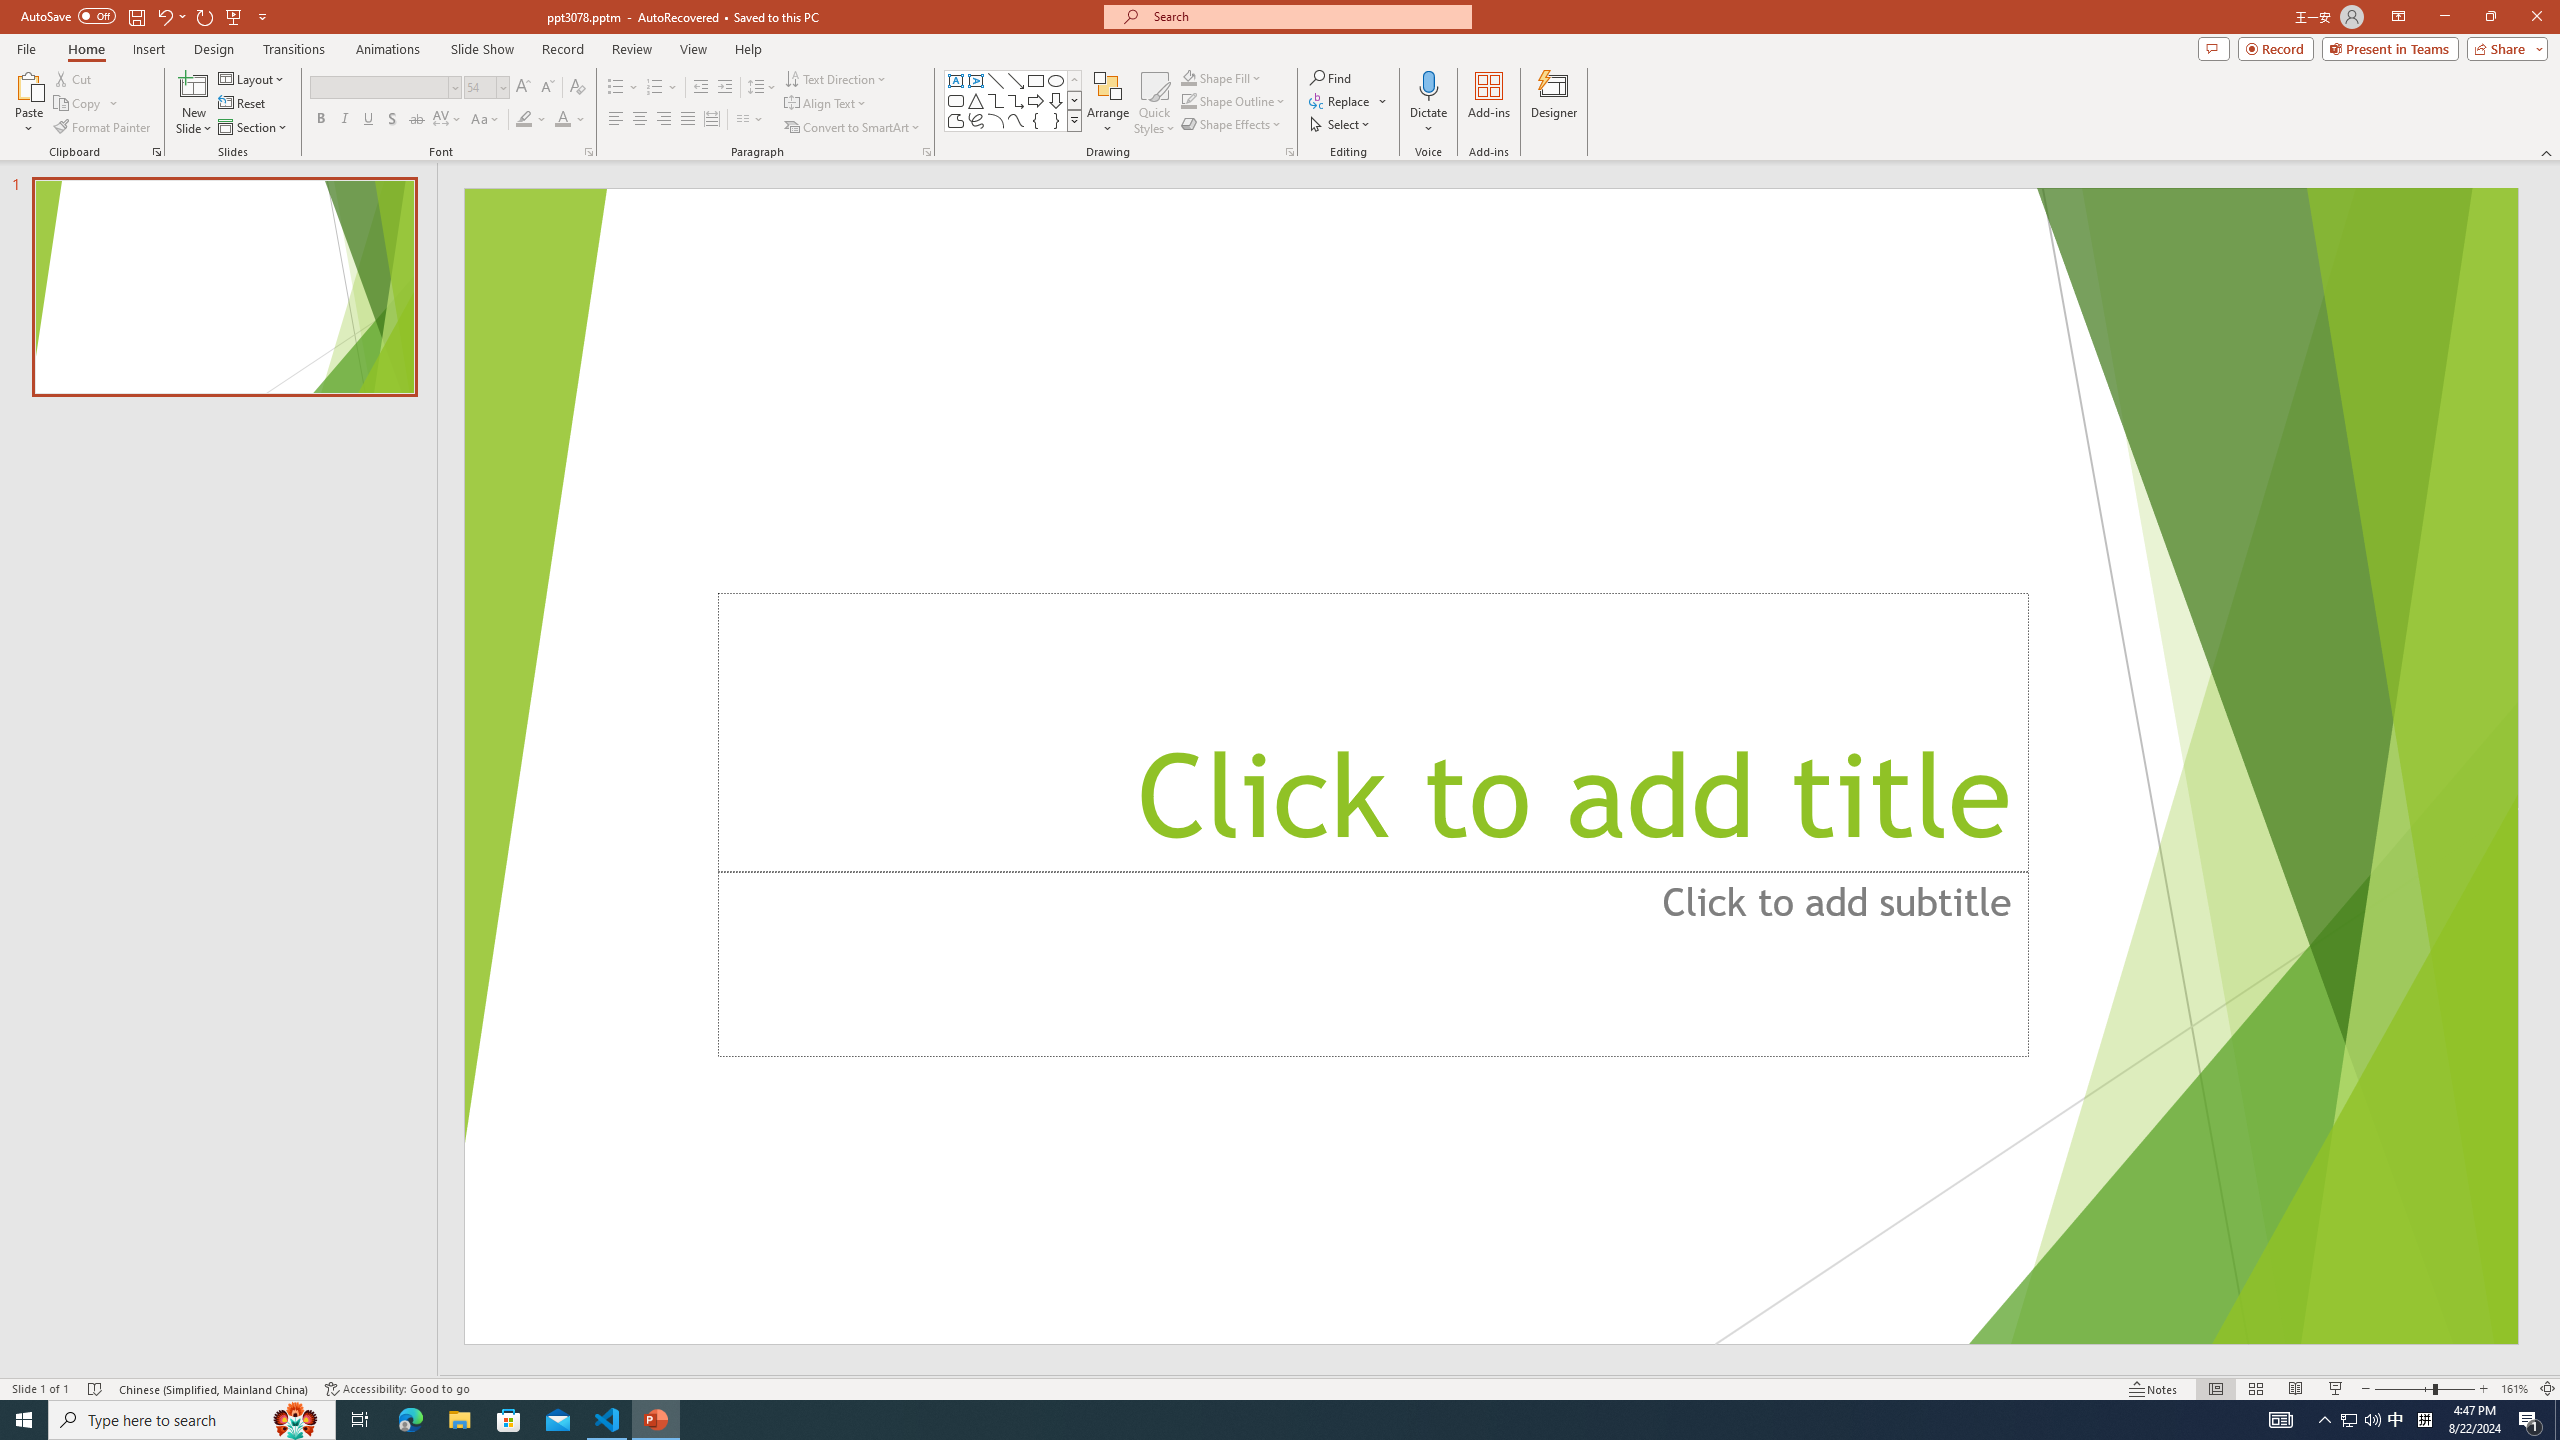 The width and height of the screenshot is (2560, 1440). What do you see at coordinates (2484, 1389) in the screenshot?
I see `Zoom In` at bounding box center [2484, 1389].